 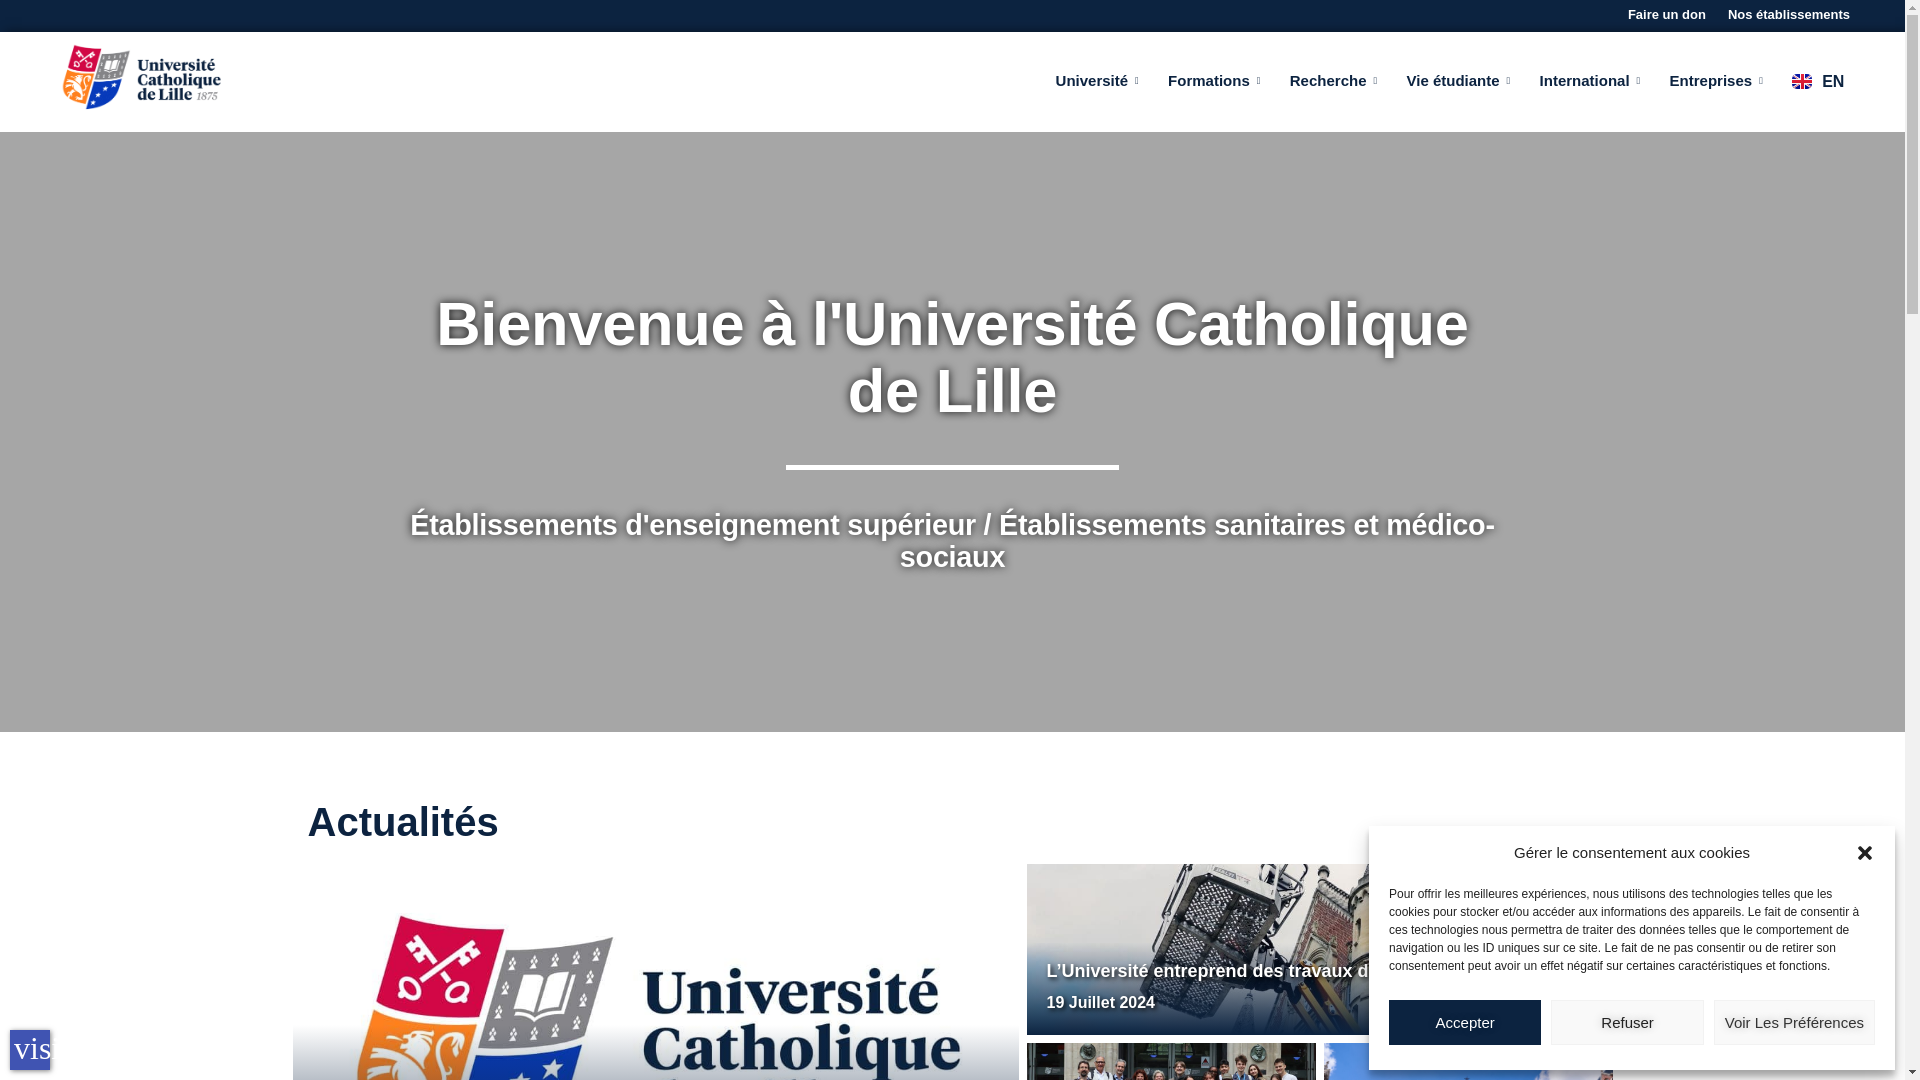 What do you see at coordinates (1464, 1022) in the screenshot?
I see `Accepter` at bounding box center [1464, 1022].